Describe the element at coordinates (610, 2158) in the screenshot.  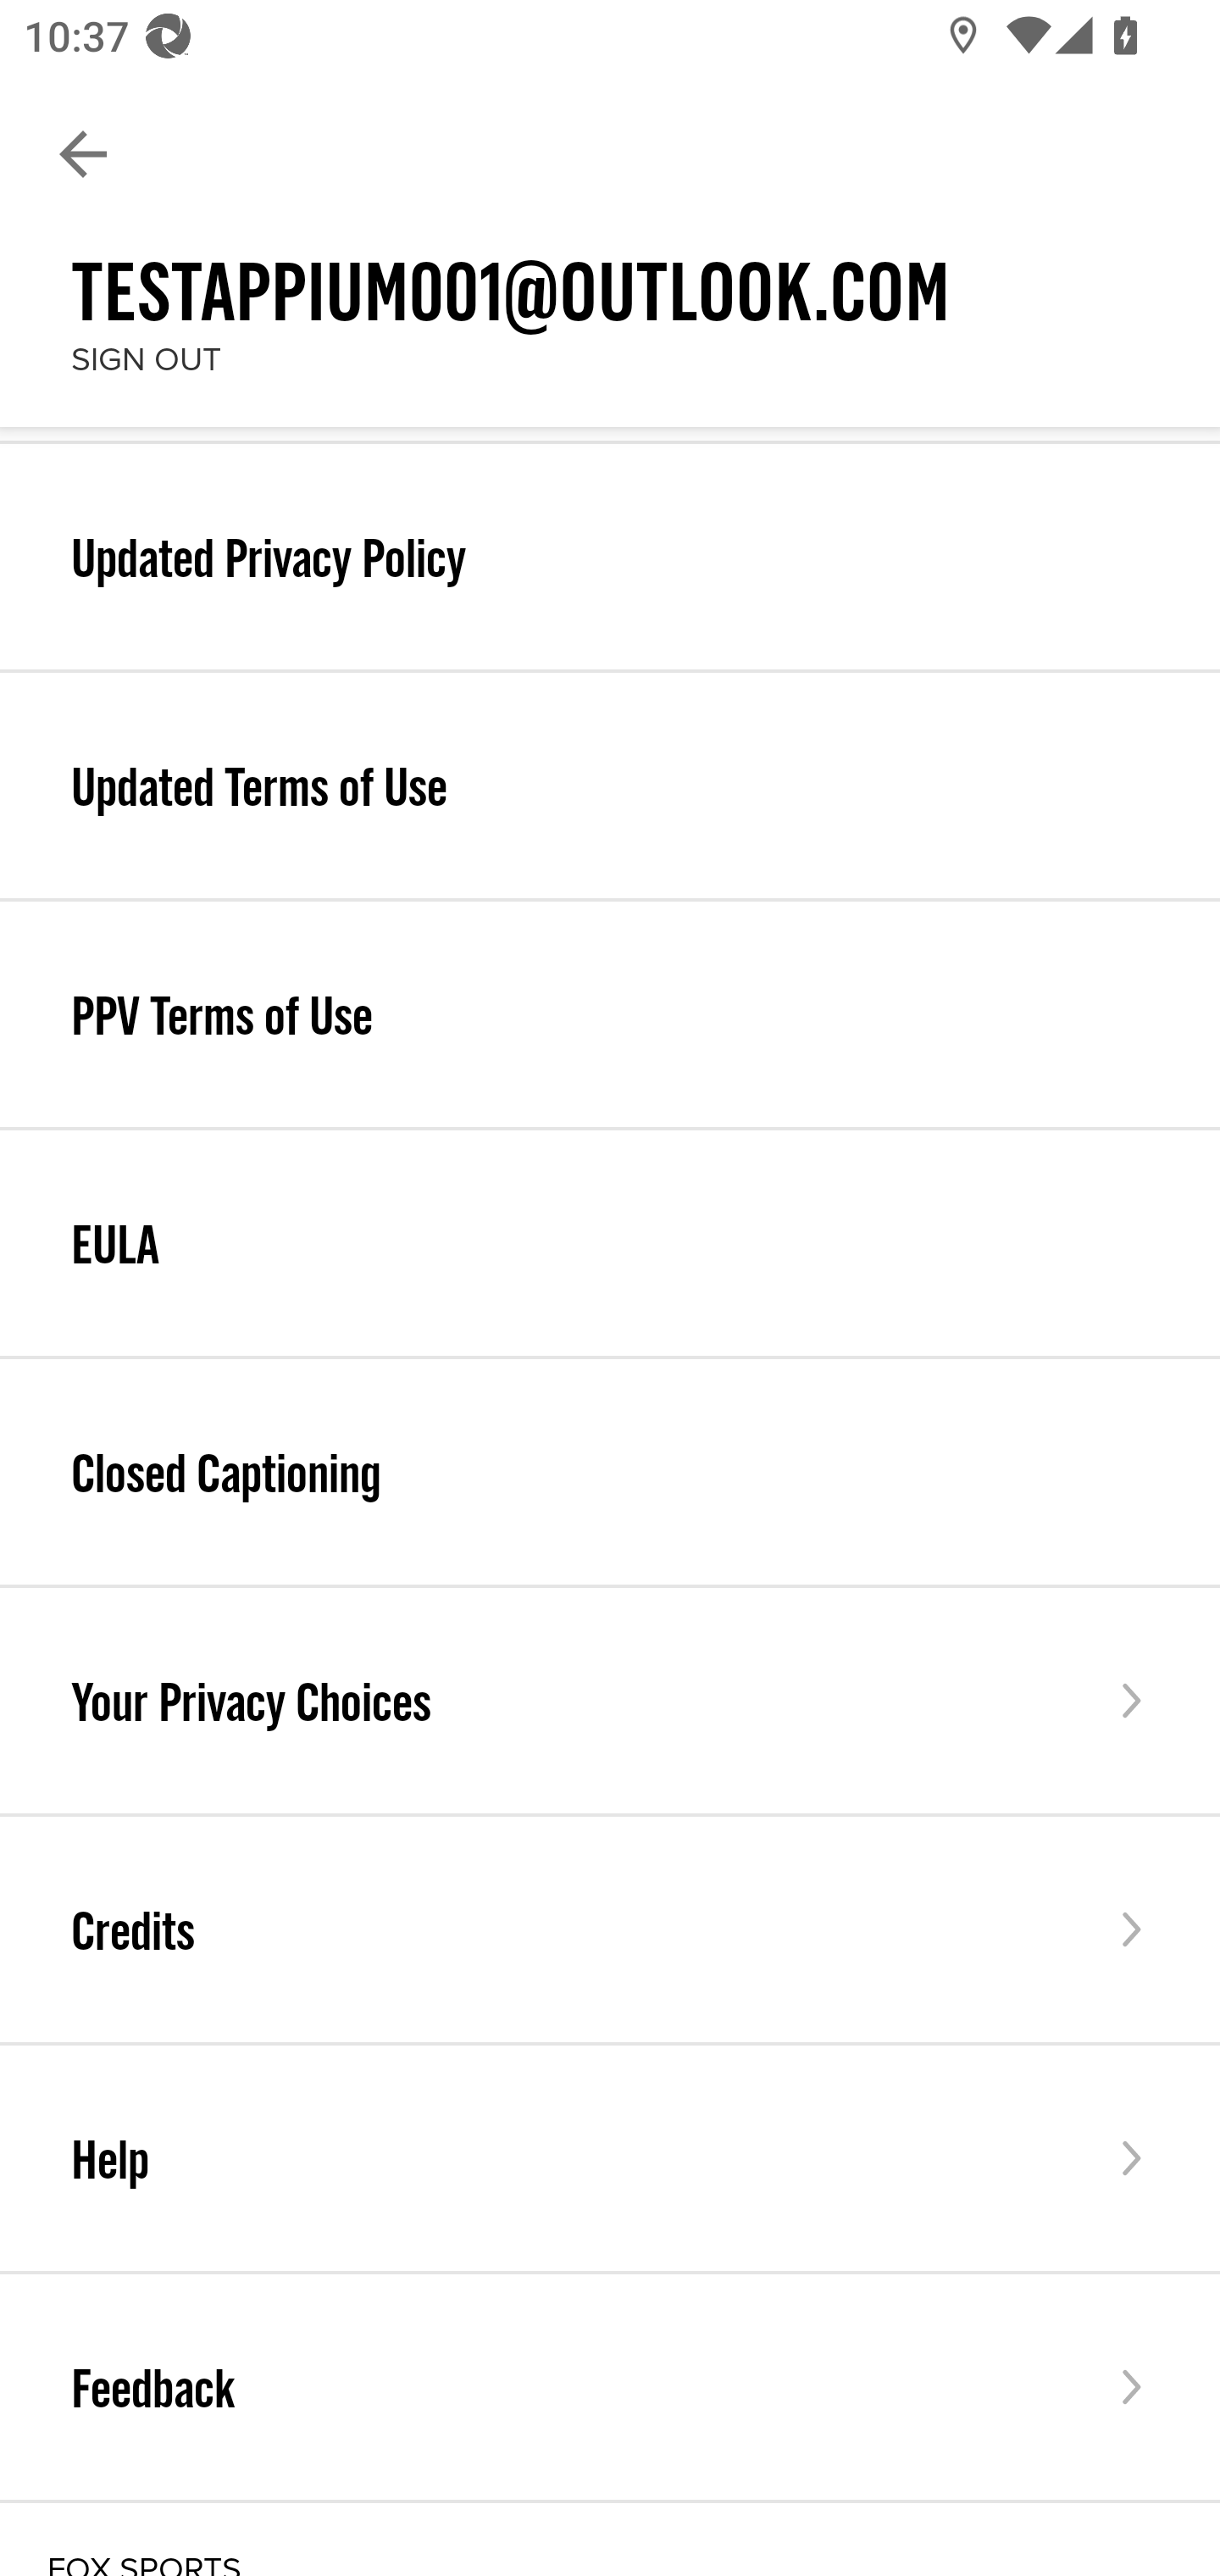
I see `Help` at that location.